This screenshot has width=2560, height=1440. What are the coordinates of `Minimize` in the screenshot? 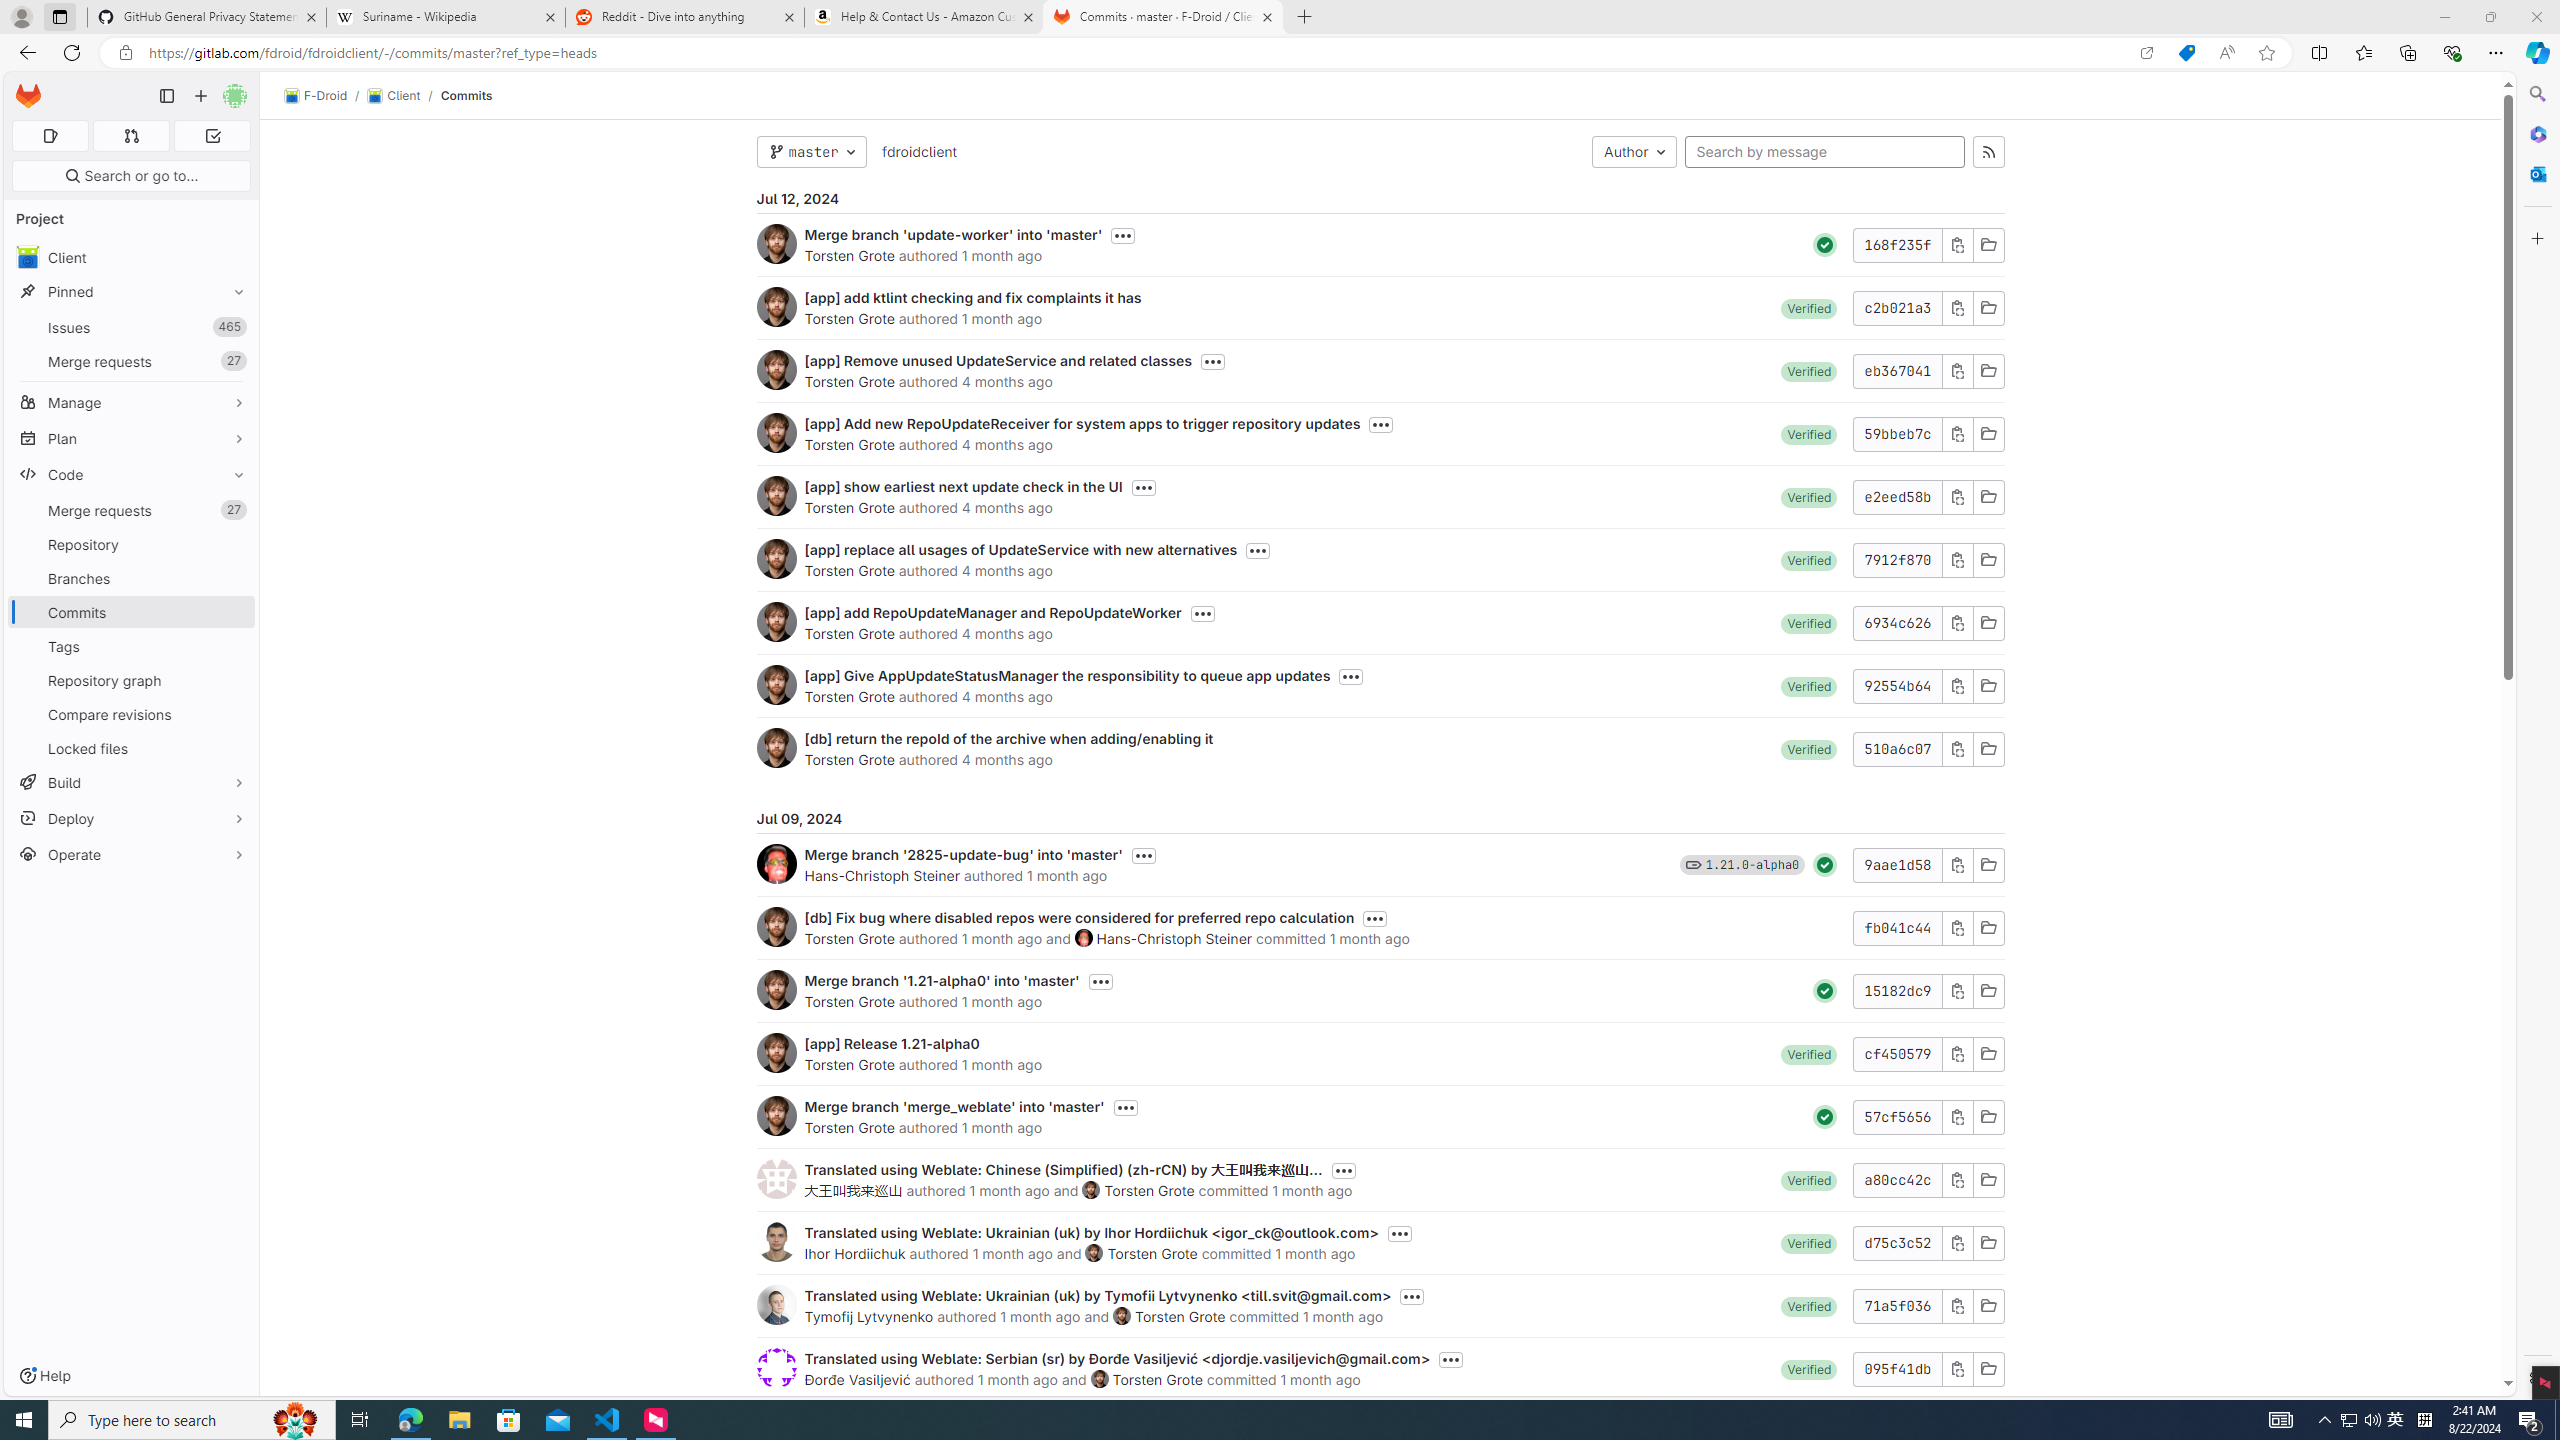 It's located at (2444, 17).